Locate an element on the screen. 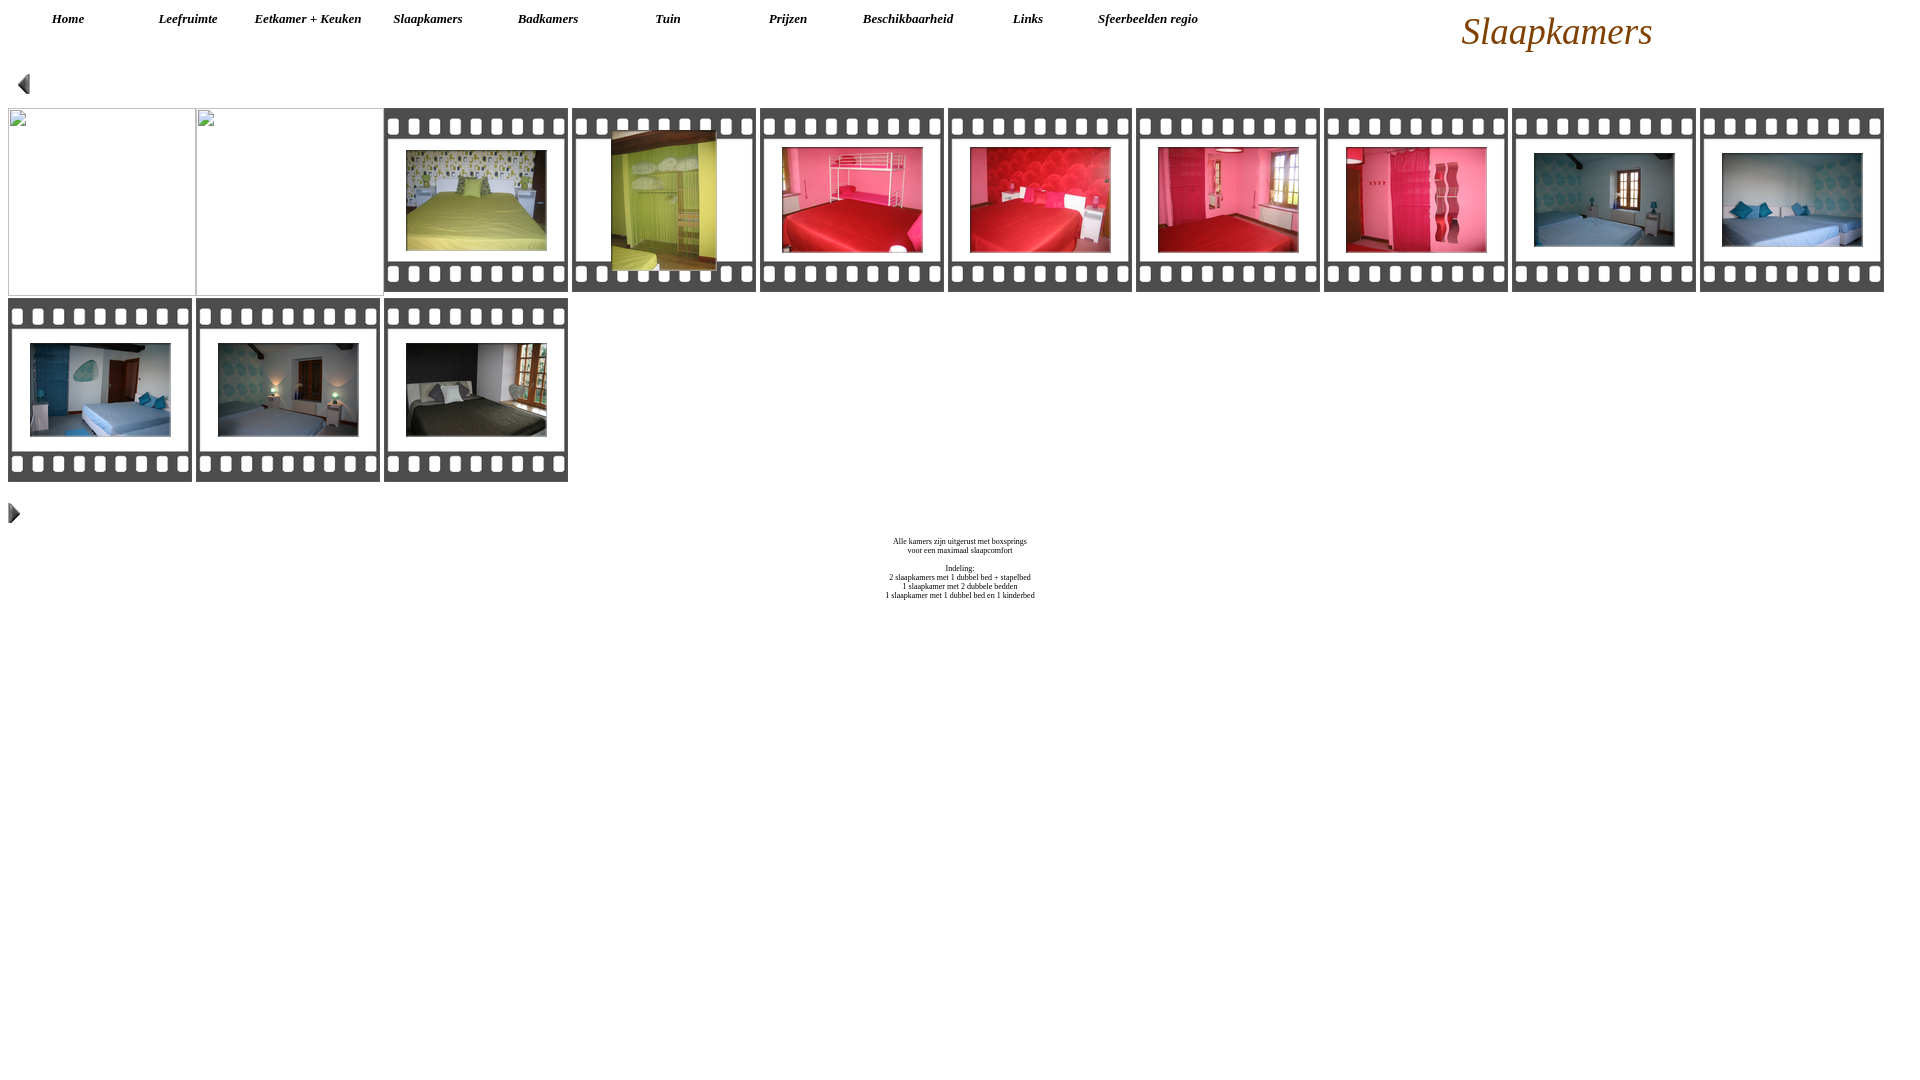 Image resolution: width=1920 pixels, height=1080 pixels. Badkamers is located at coordinates (548, 19).